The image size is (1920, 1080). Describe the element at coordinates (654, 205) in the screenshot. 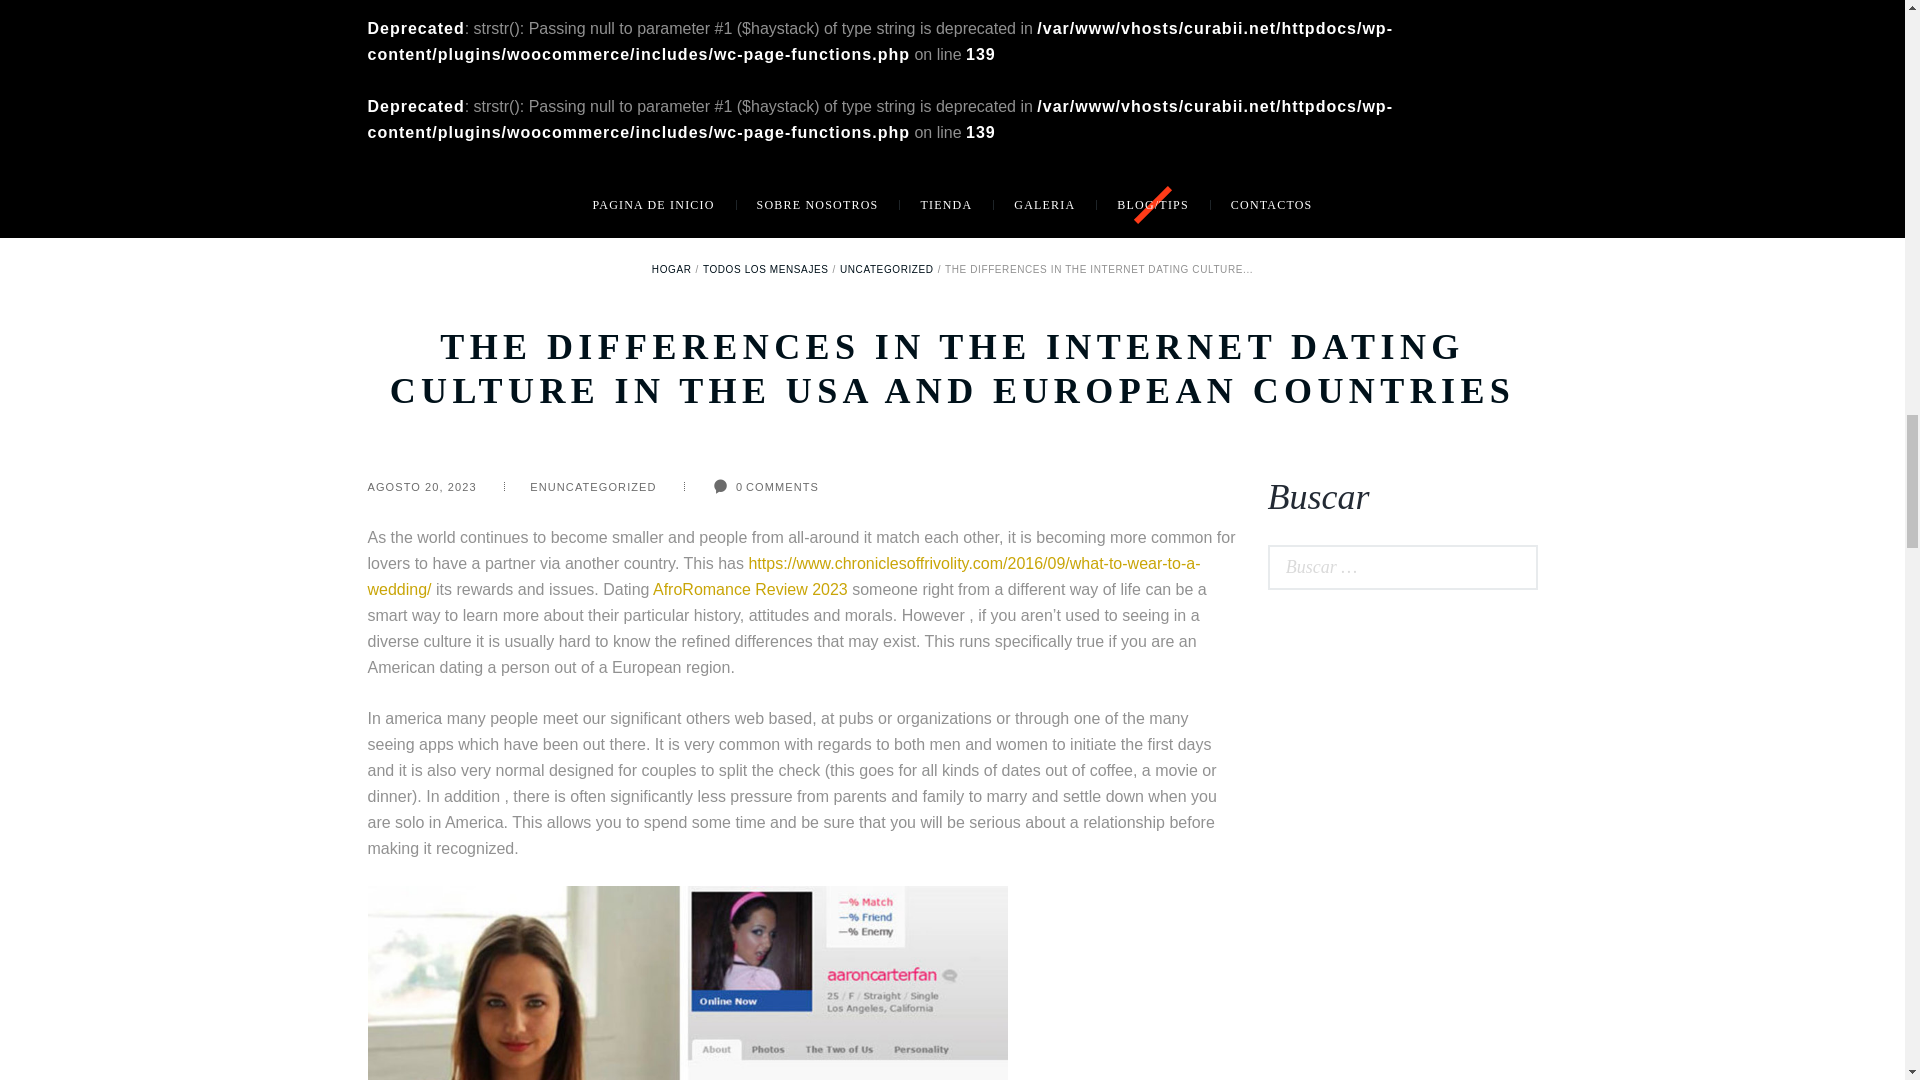

I see `PAGINA DE INICIO` at that location.